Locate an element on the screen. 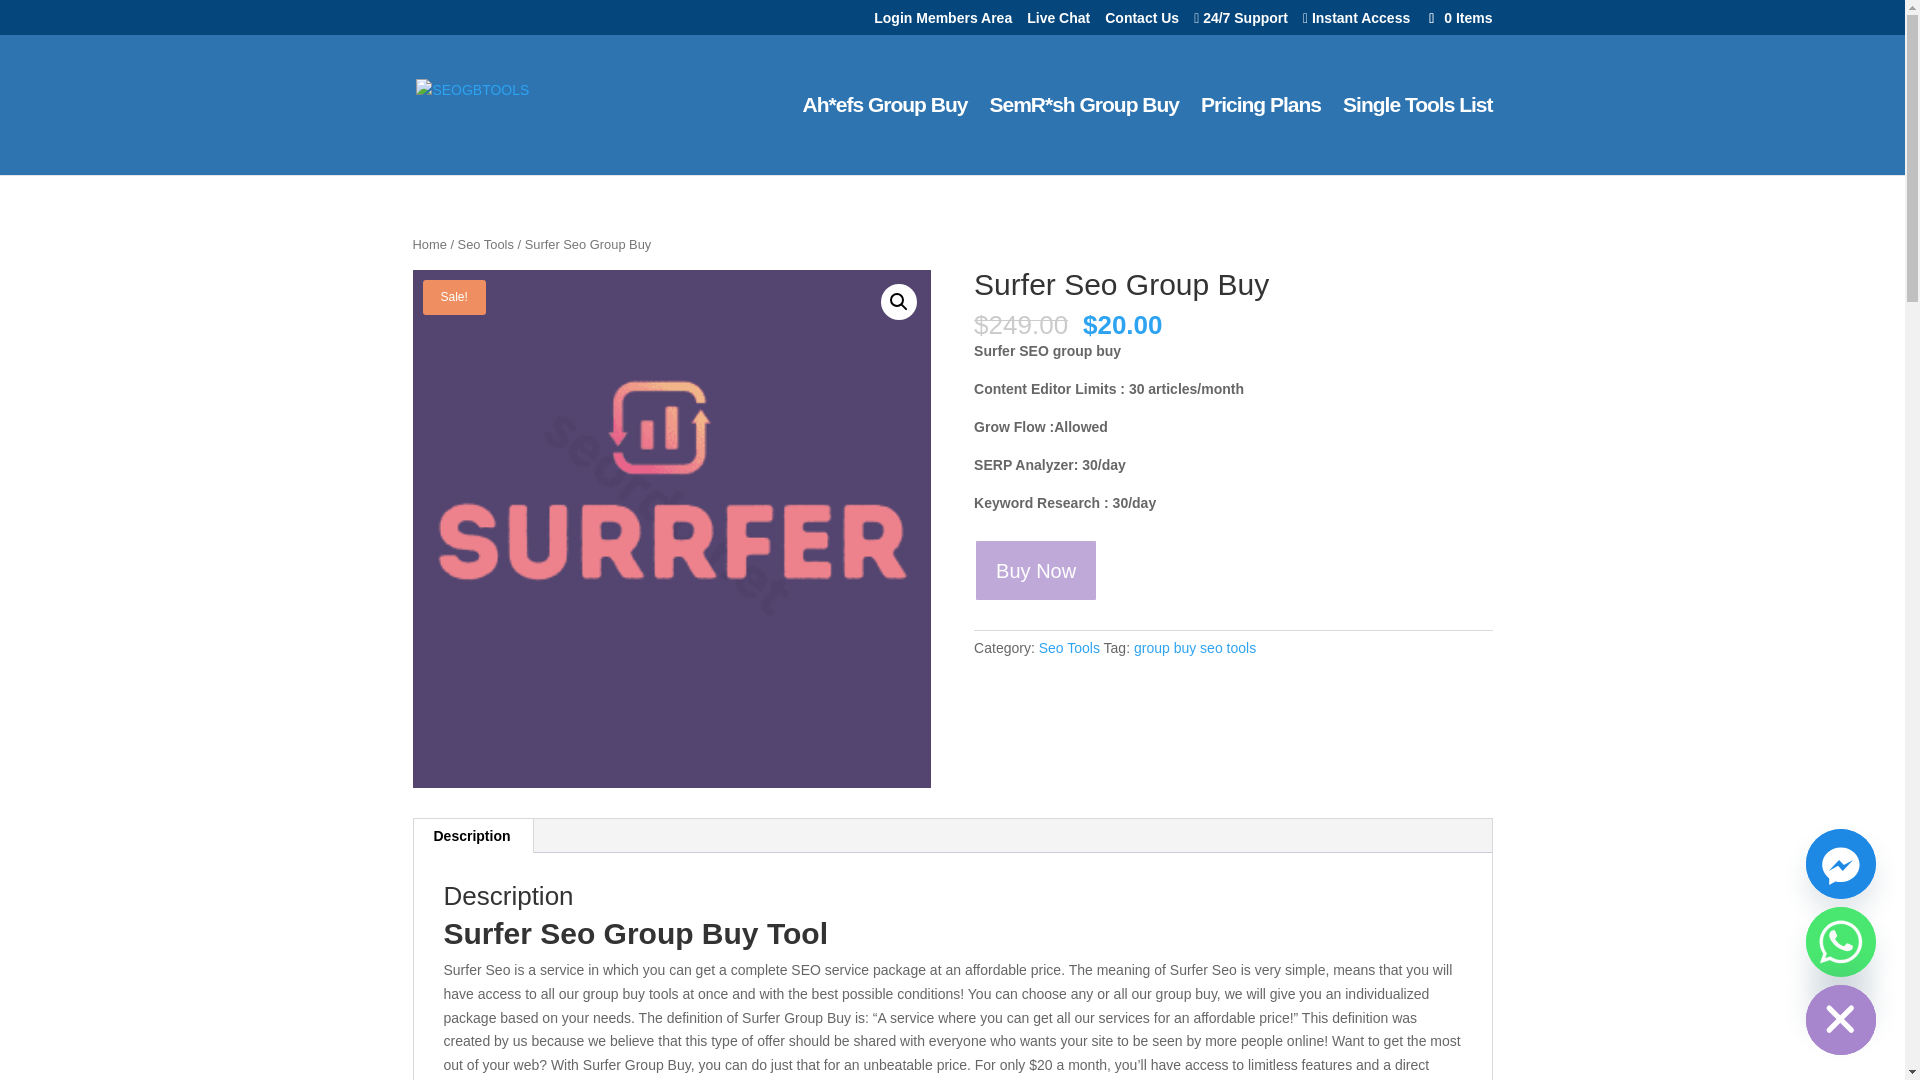  Seo Tools is located at coordinates (1069, 648).